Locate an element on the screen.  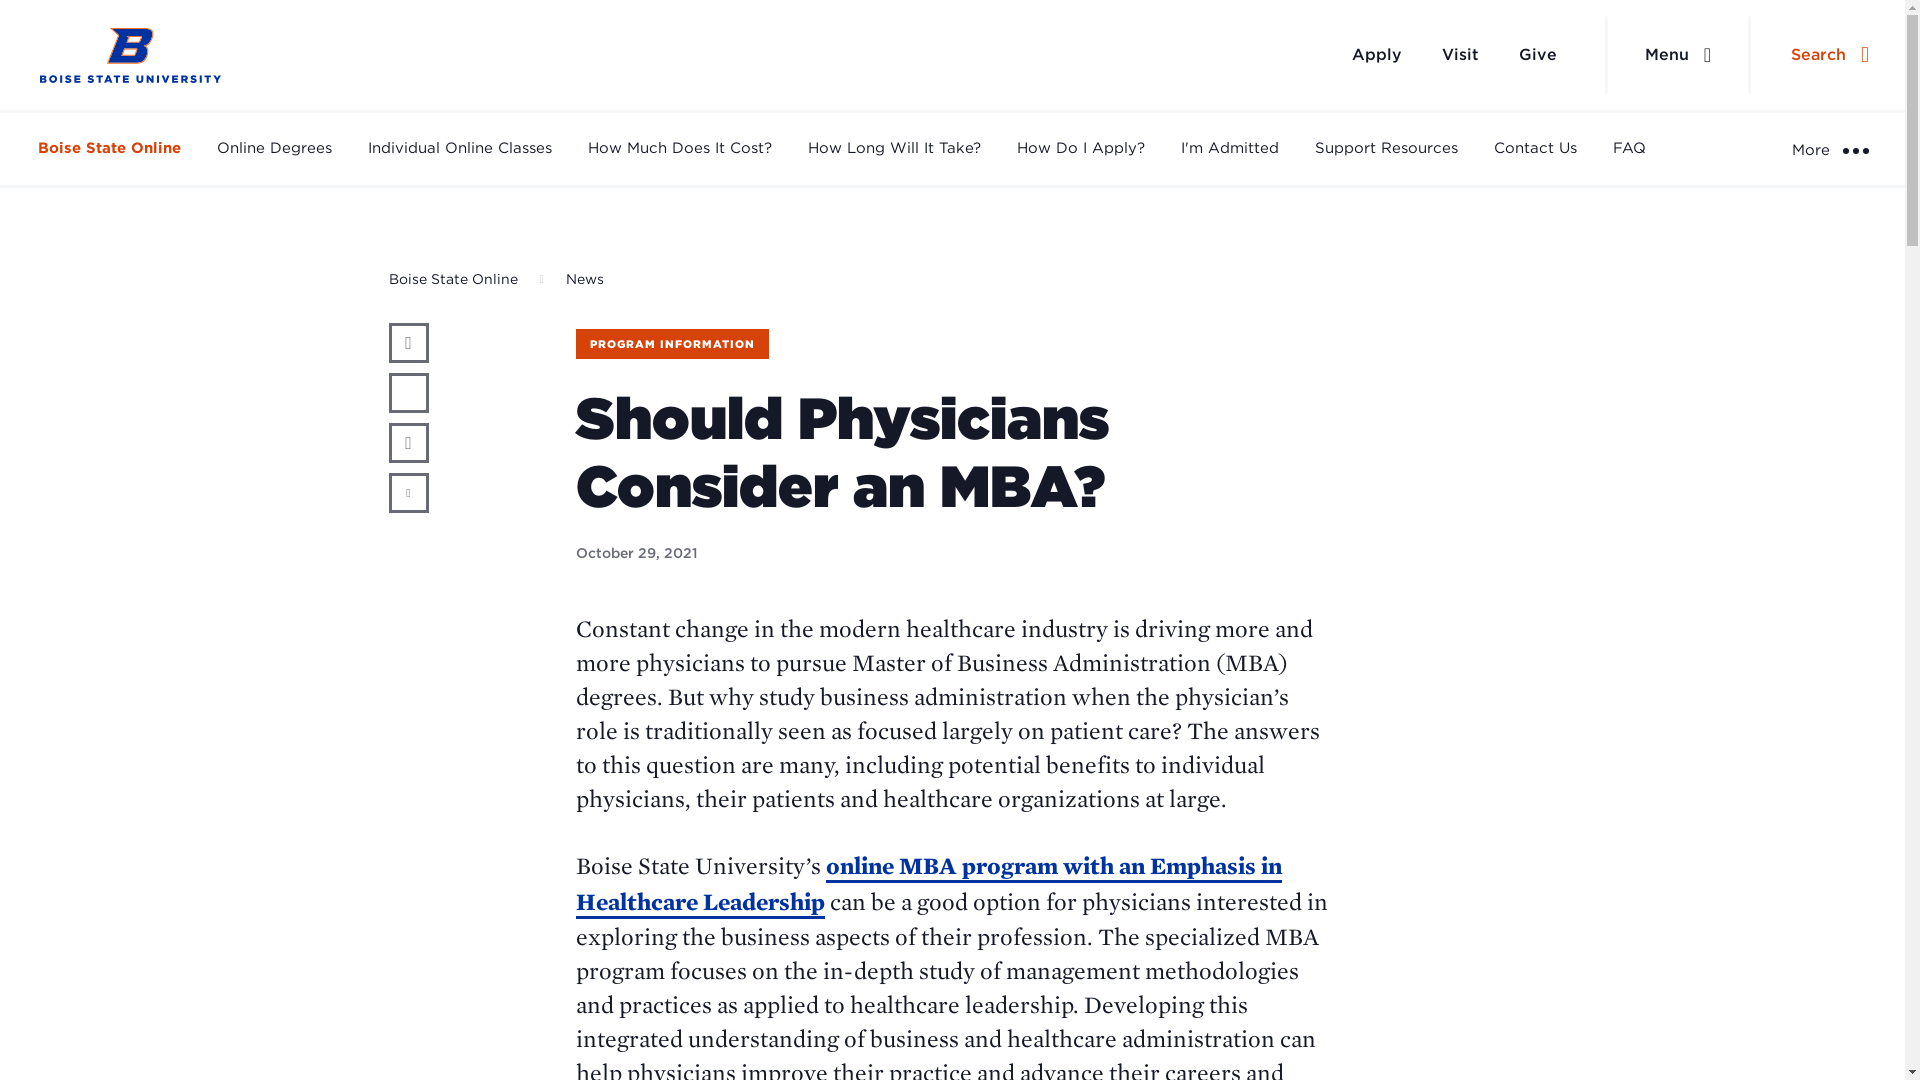
Boise State Online is located at coordinates (109, 148).